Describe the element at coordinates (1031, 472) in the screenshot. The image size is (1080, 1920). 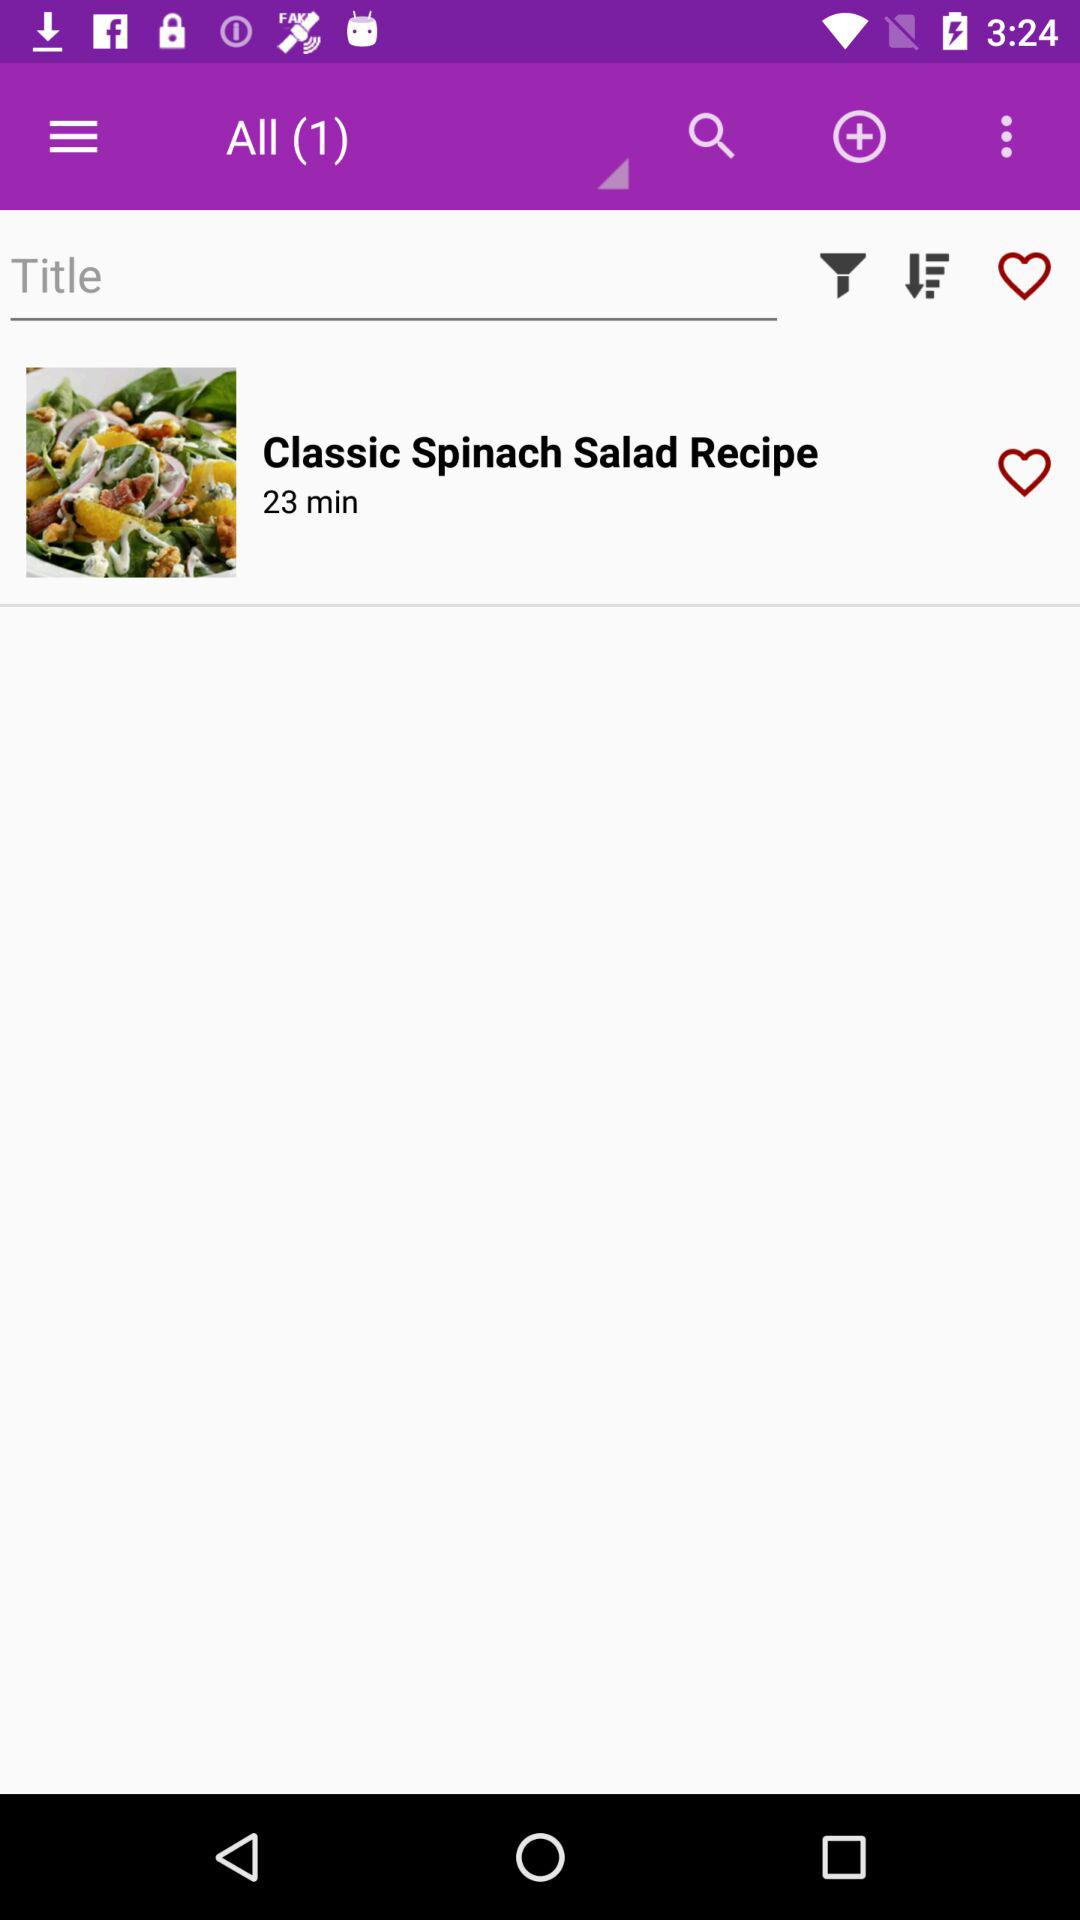
I see `favorite the recipe` at that location.